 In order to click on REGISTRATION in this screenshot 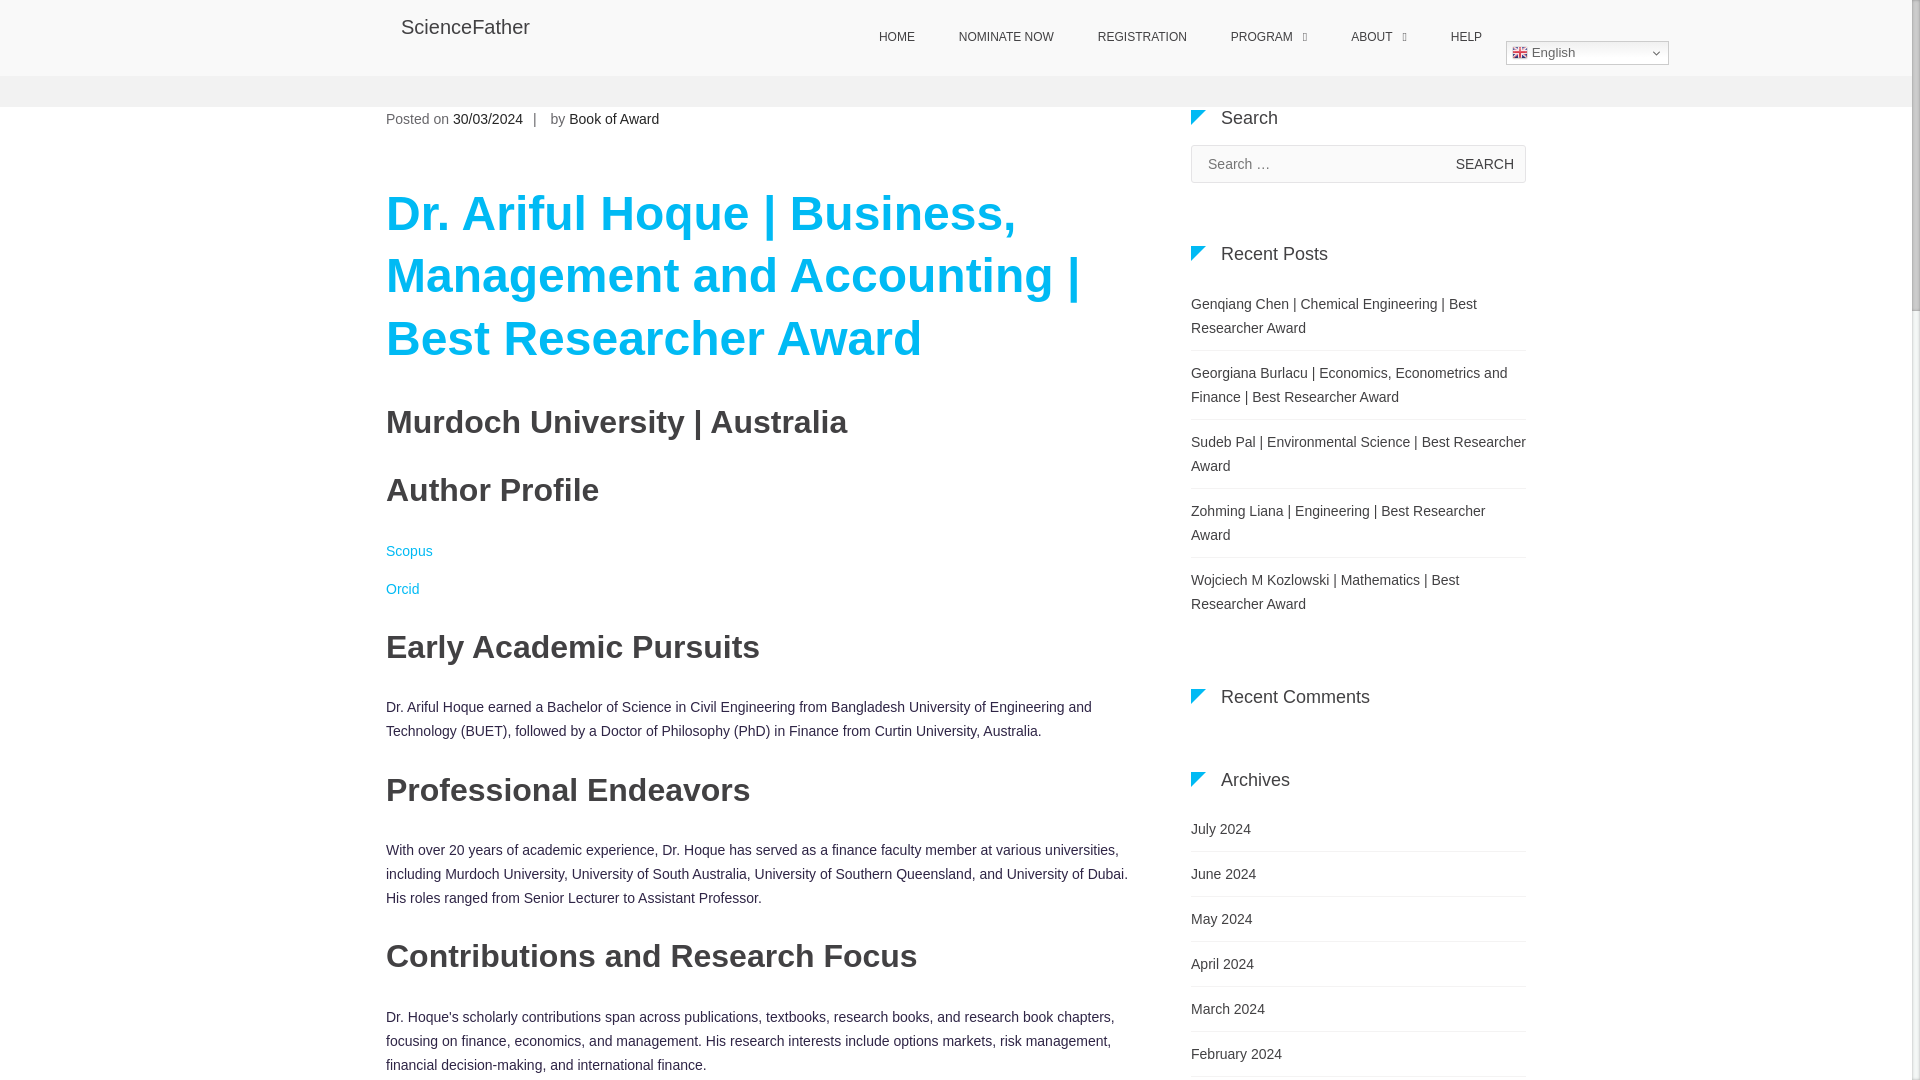, I will do `click(1142, 38)`.